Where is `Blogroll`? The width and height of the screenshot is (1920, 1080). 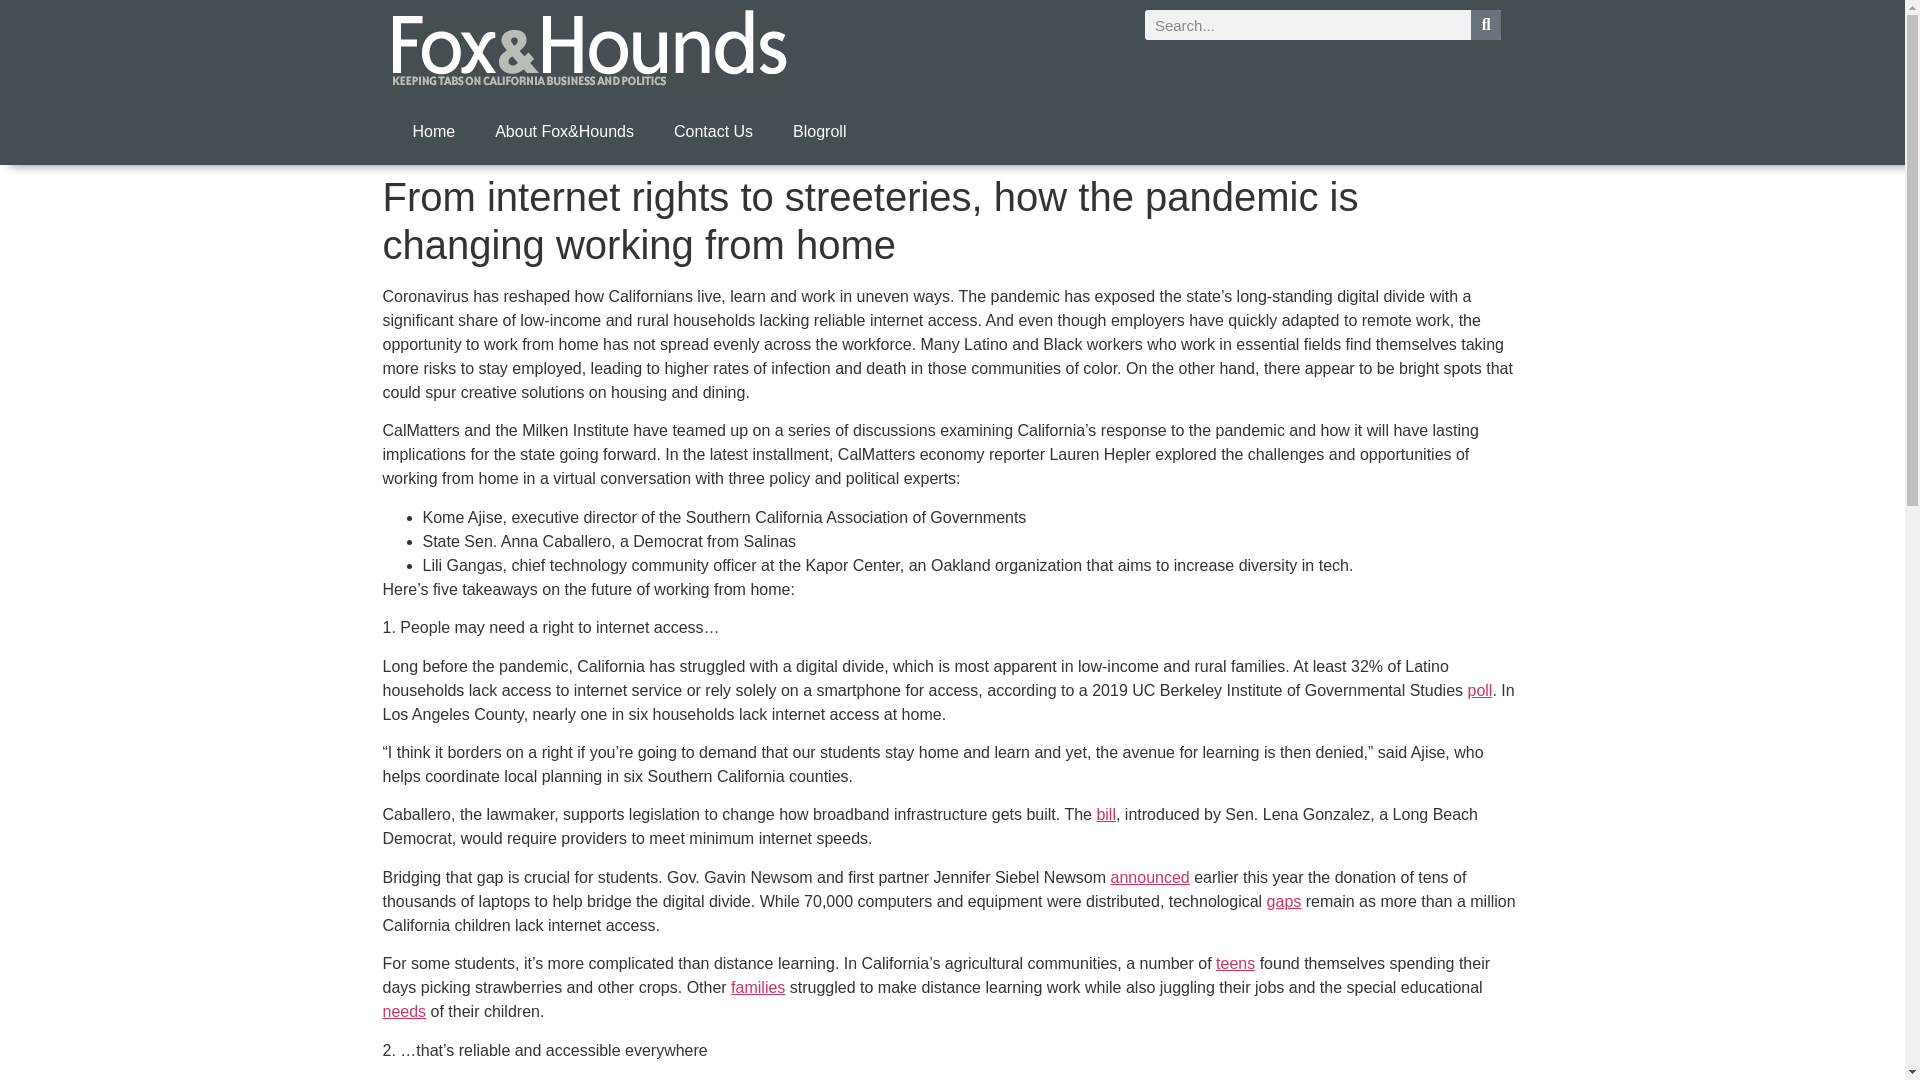
Blogroll is located at coordinates (819, 132).